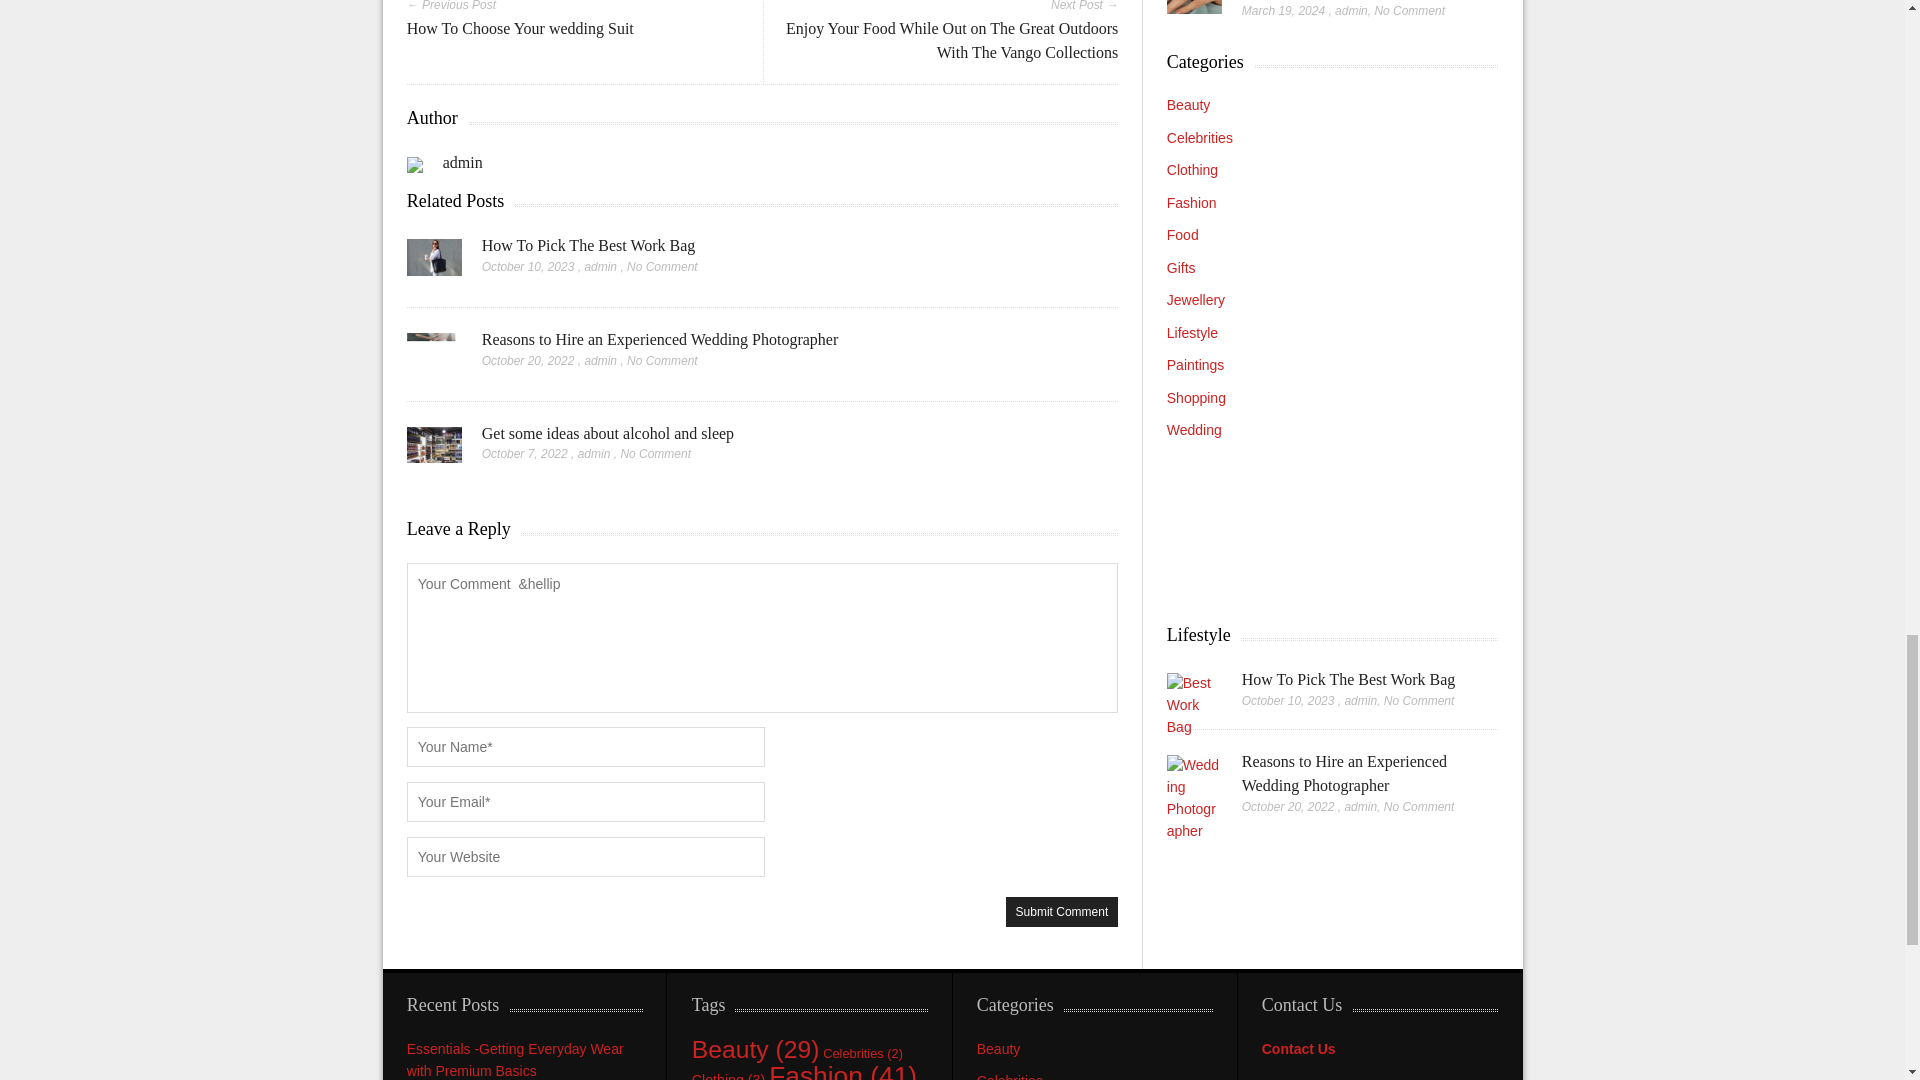 The width and height of the screenshot is (1920, 1080). Describe the element at coordinates (600, 267) in the screenshot. I see `Posts by admin` at that location.